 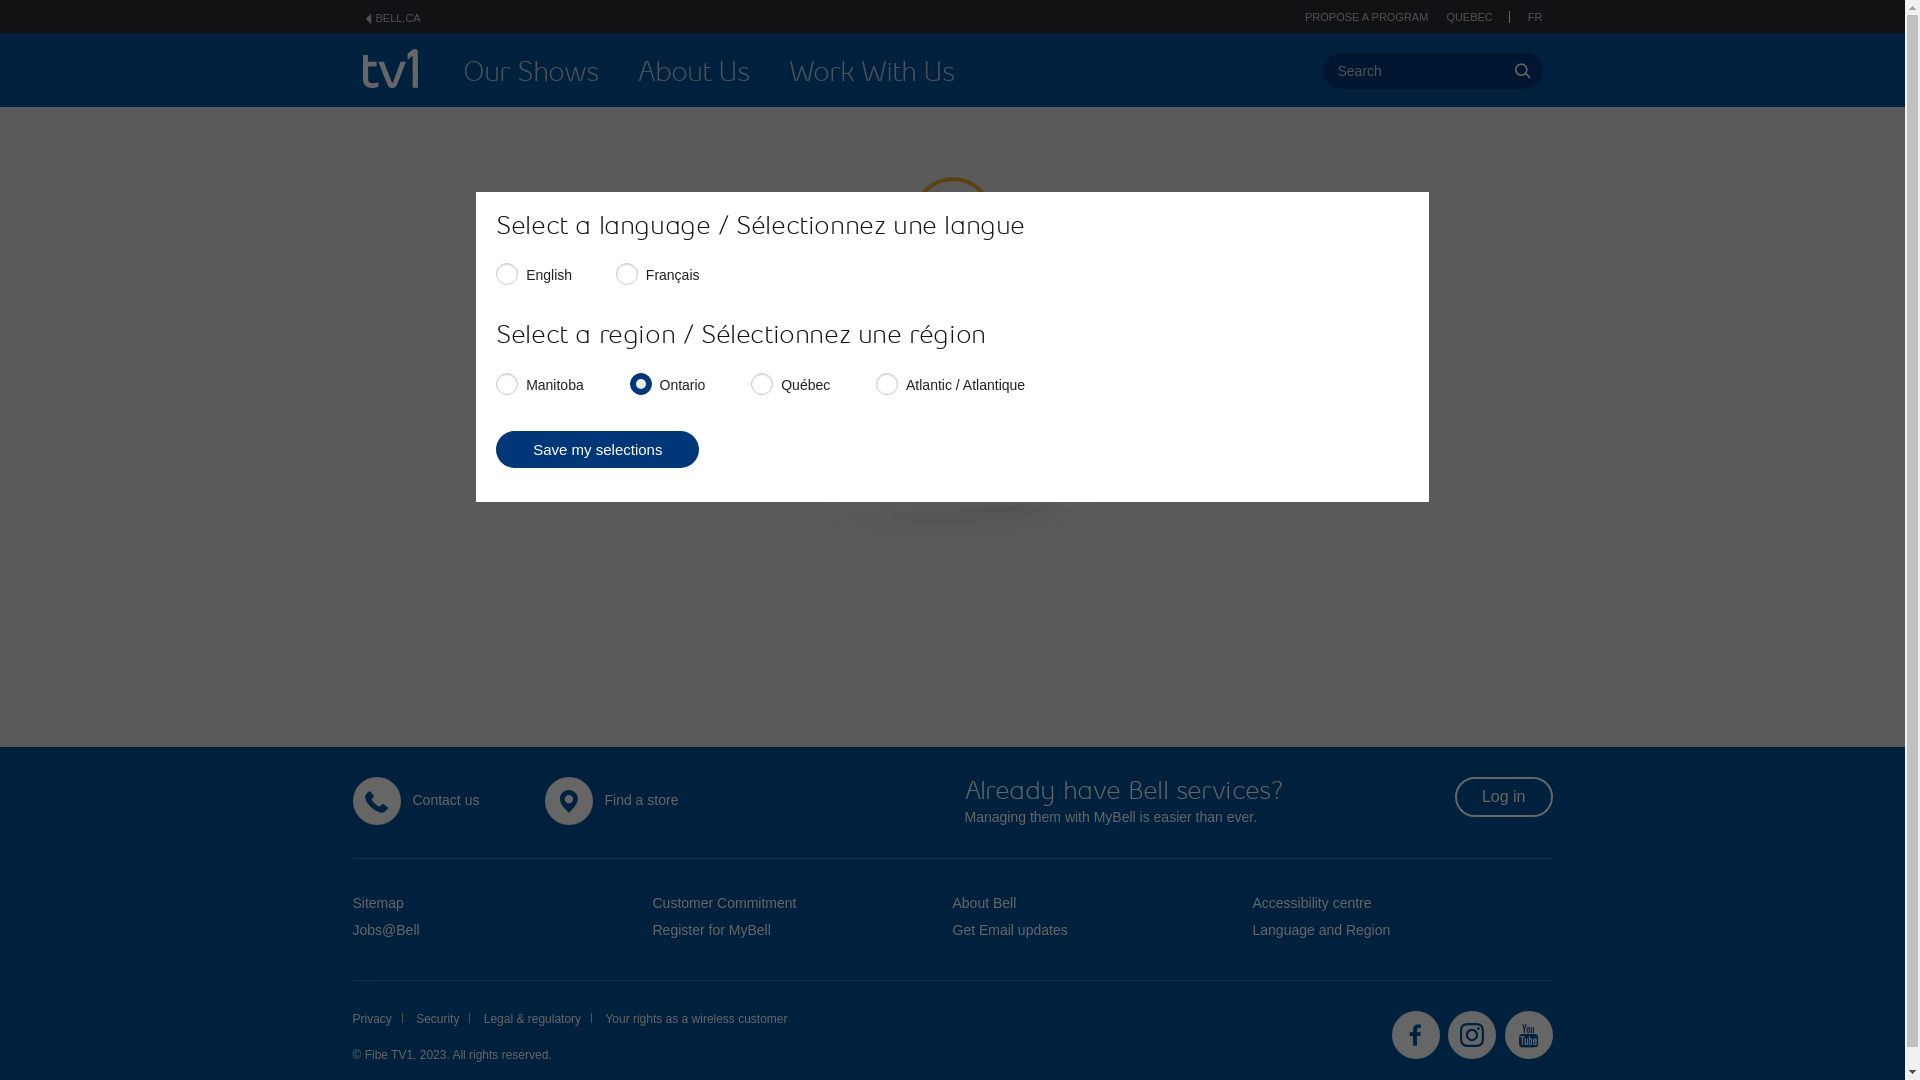 What do you see at coordinates (598, 450) in the screenshot?
I see `Save my selections` at bounding box center [598, 450].